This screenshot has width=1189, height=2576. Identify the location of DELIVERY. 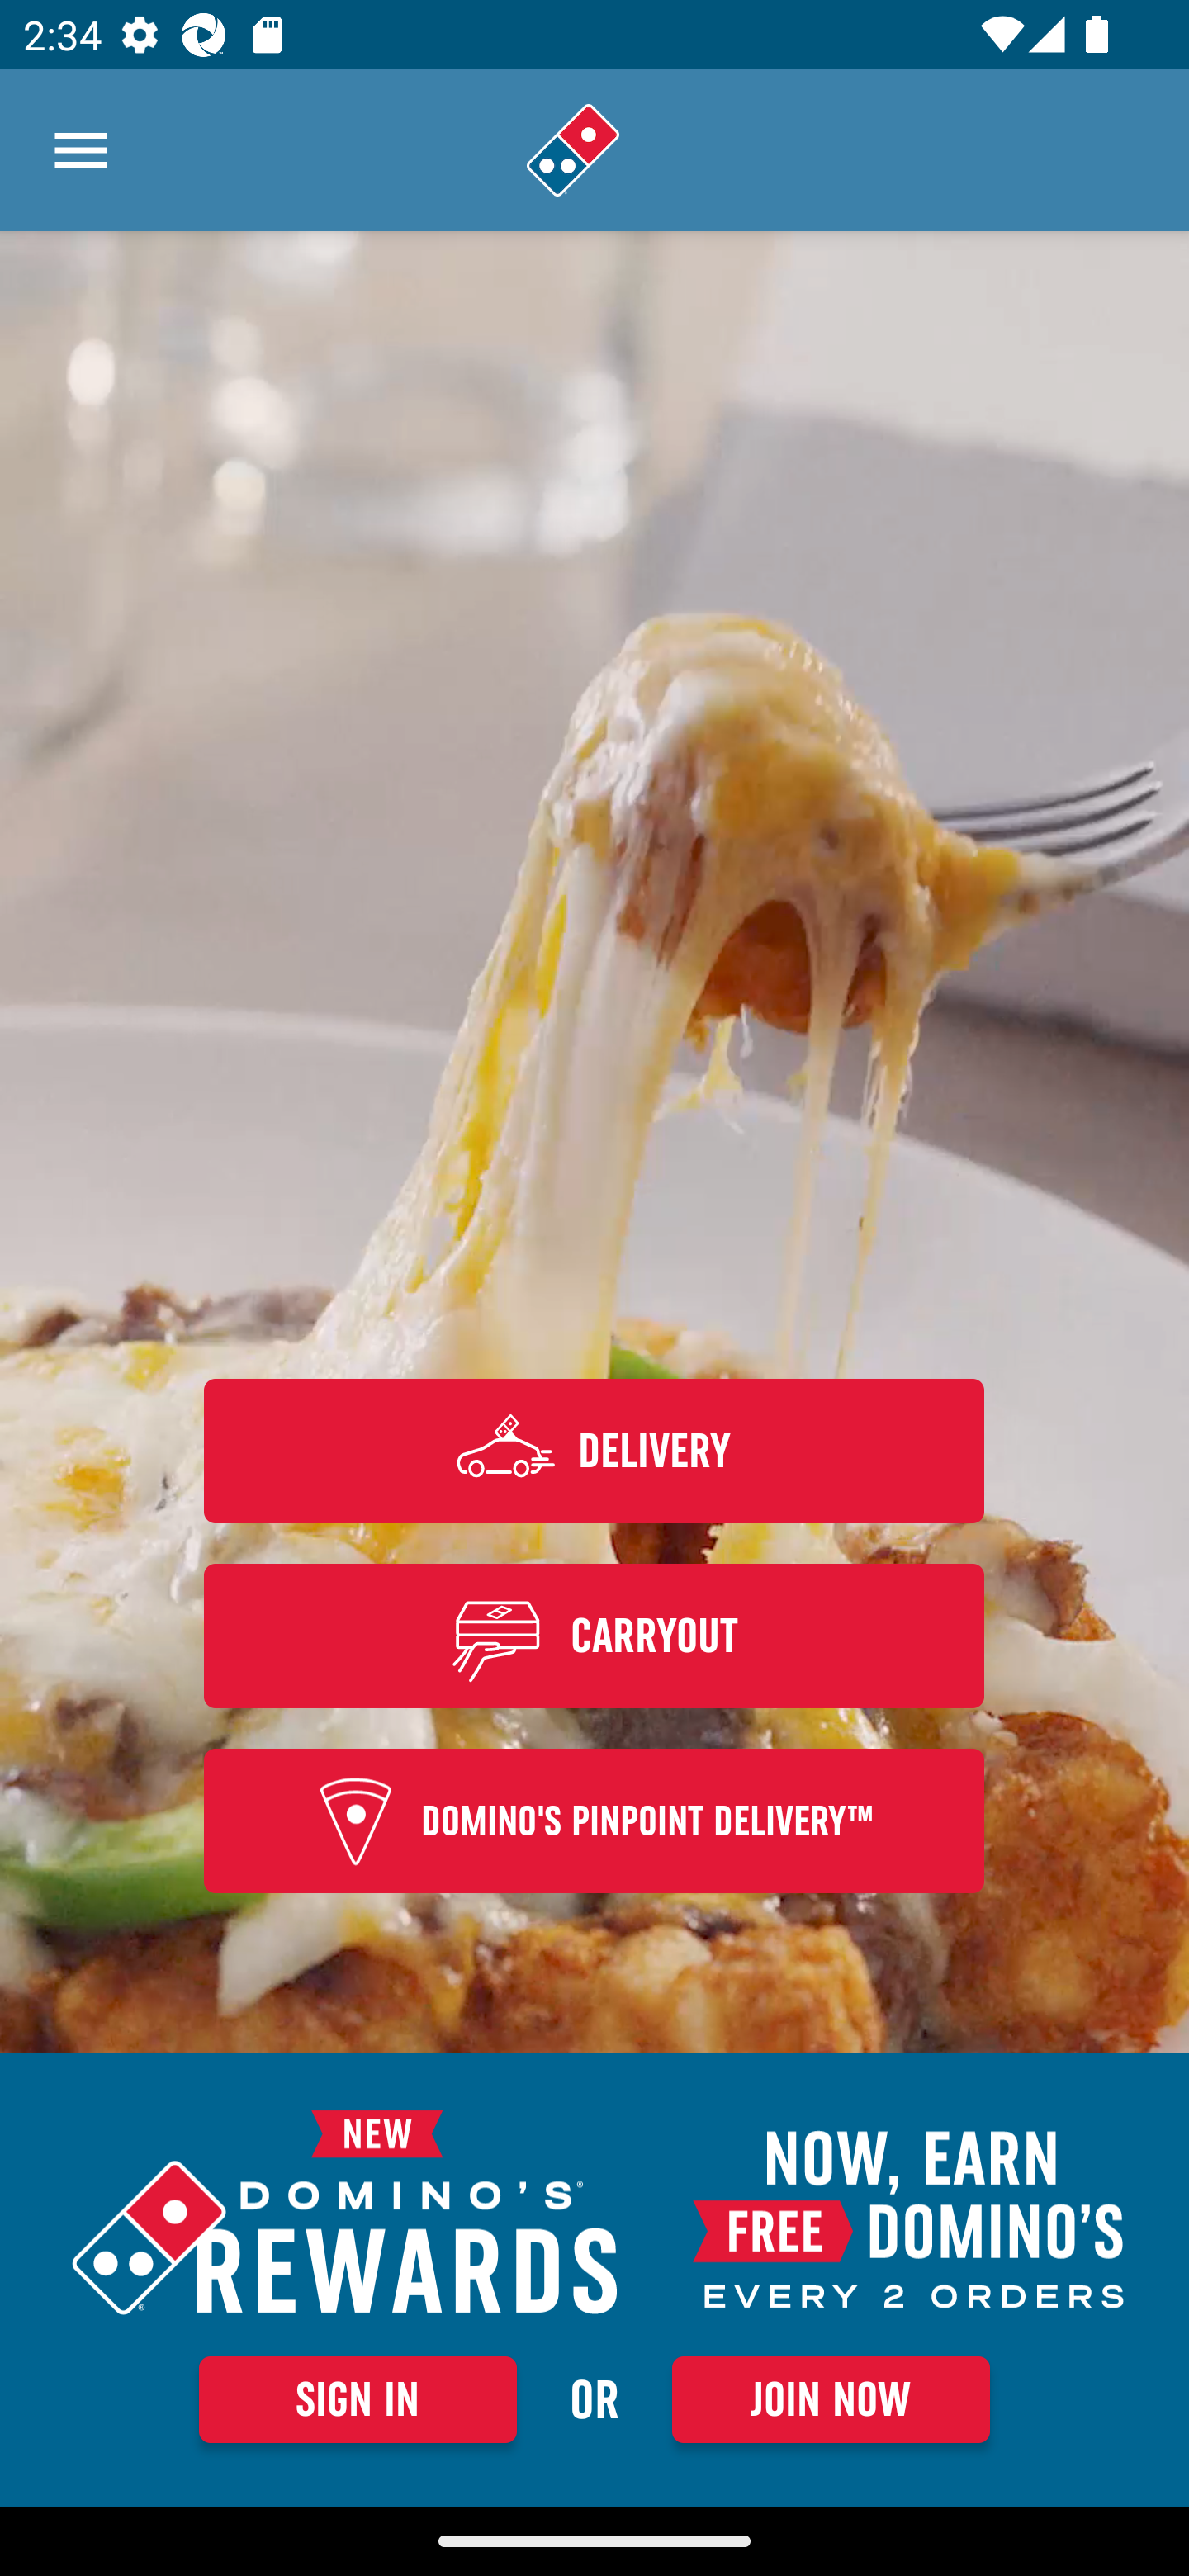
(594, 1450).